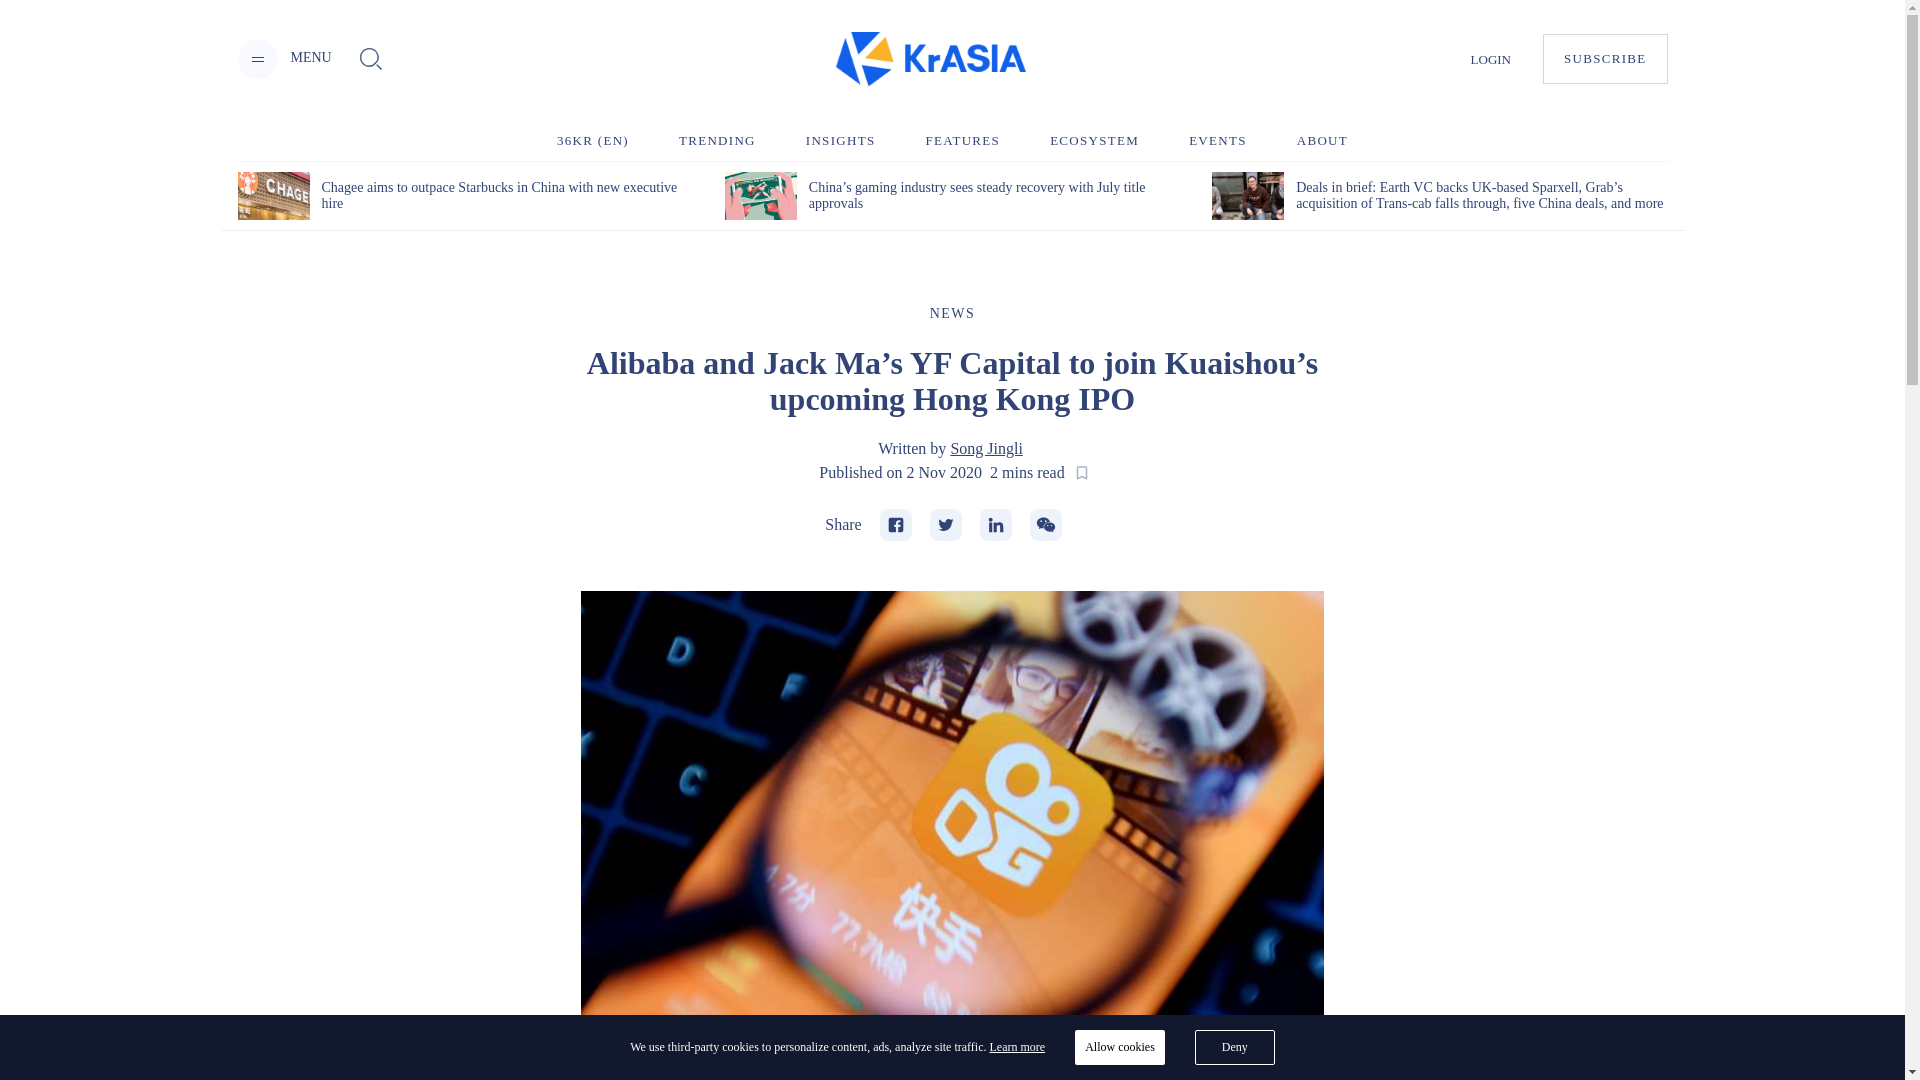  I want to click on TRENDING, so click(718, 140).